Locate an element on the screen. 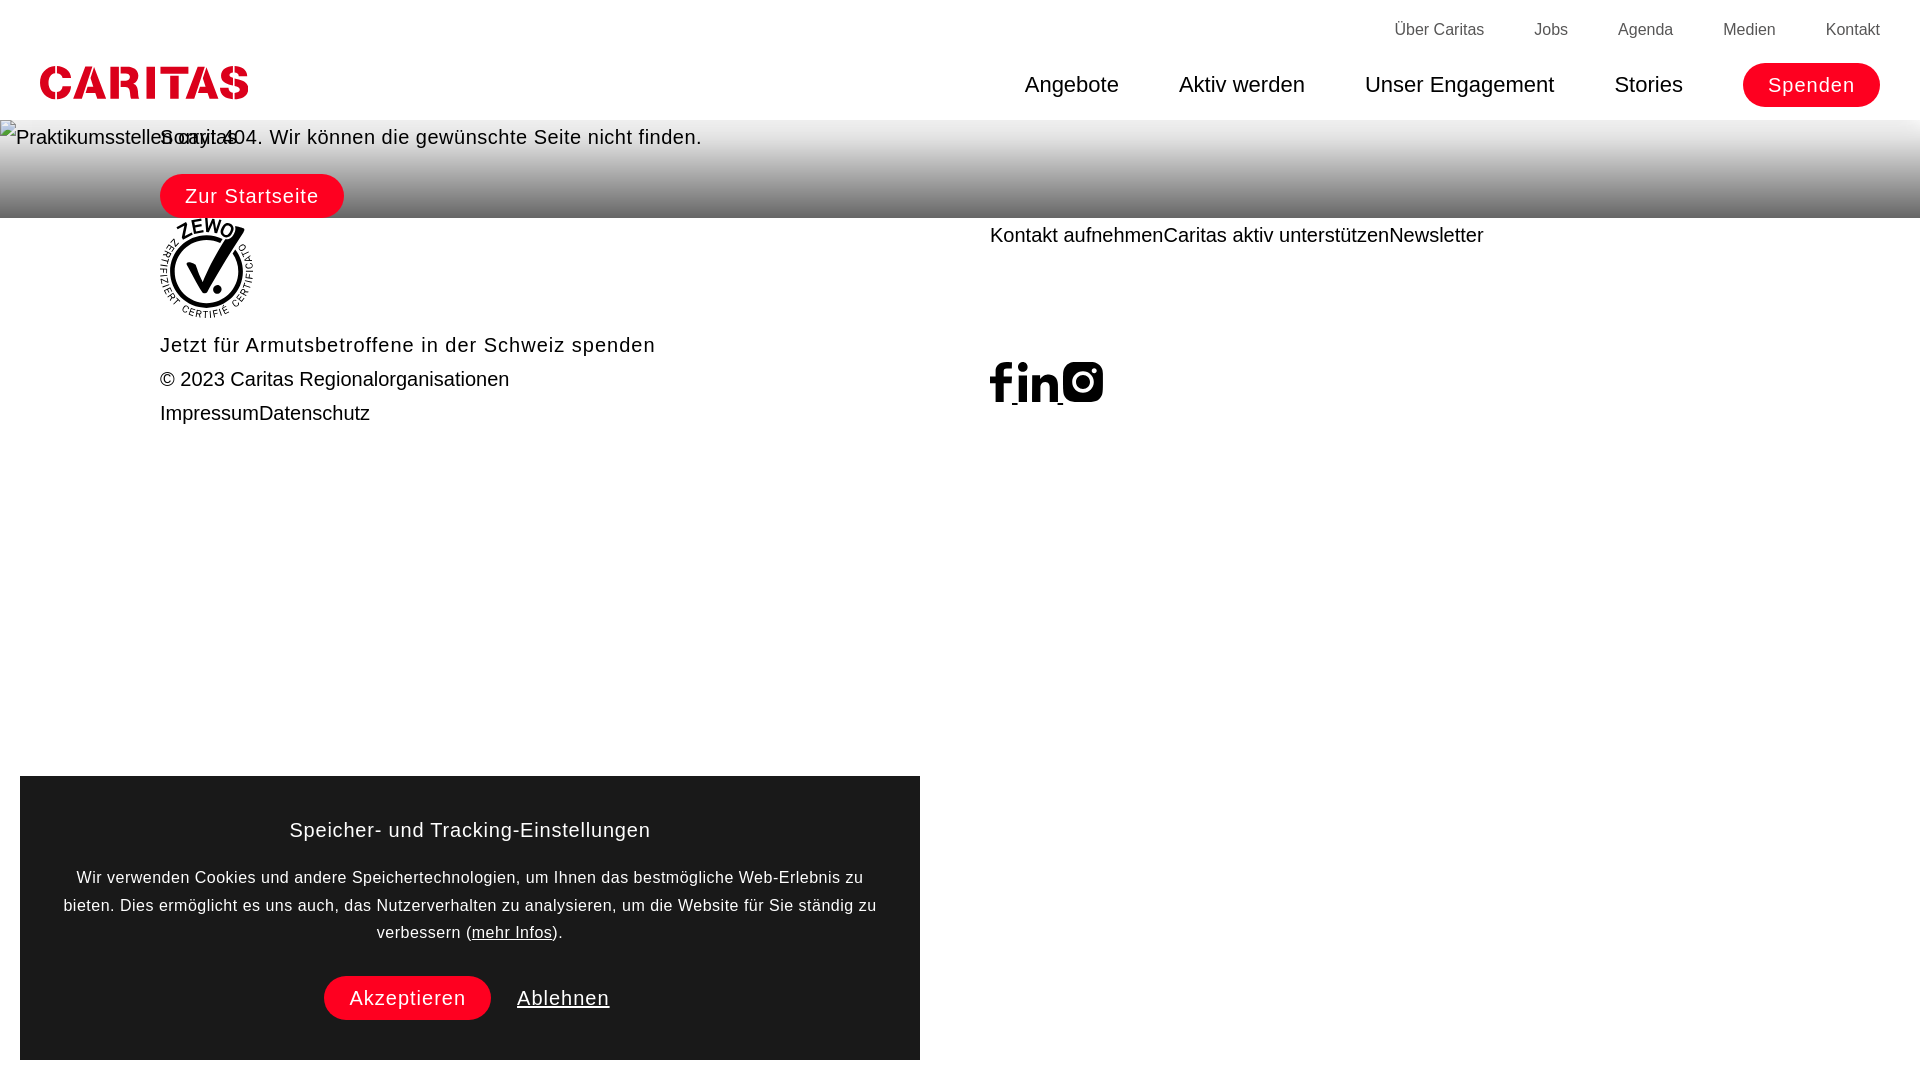 This screenshot has width=1920, height=1080. Kontakt is located at coordinates (1853, 30).